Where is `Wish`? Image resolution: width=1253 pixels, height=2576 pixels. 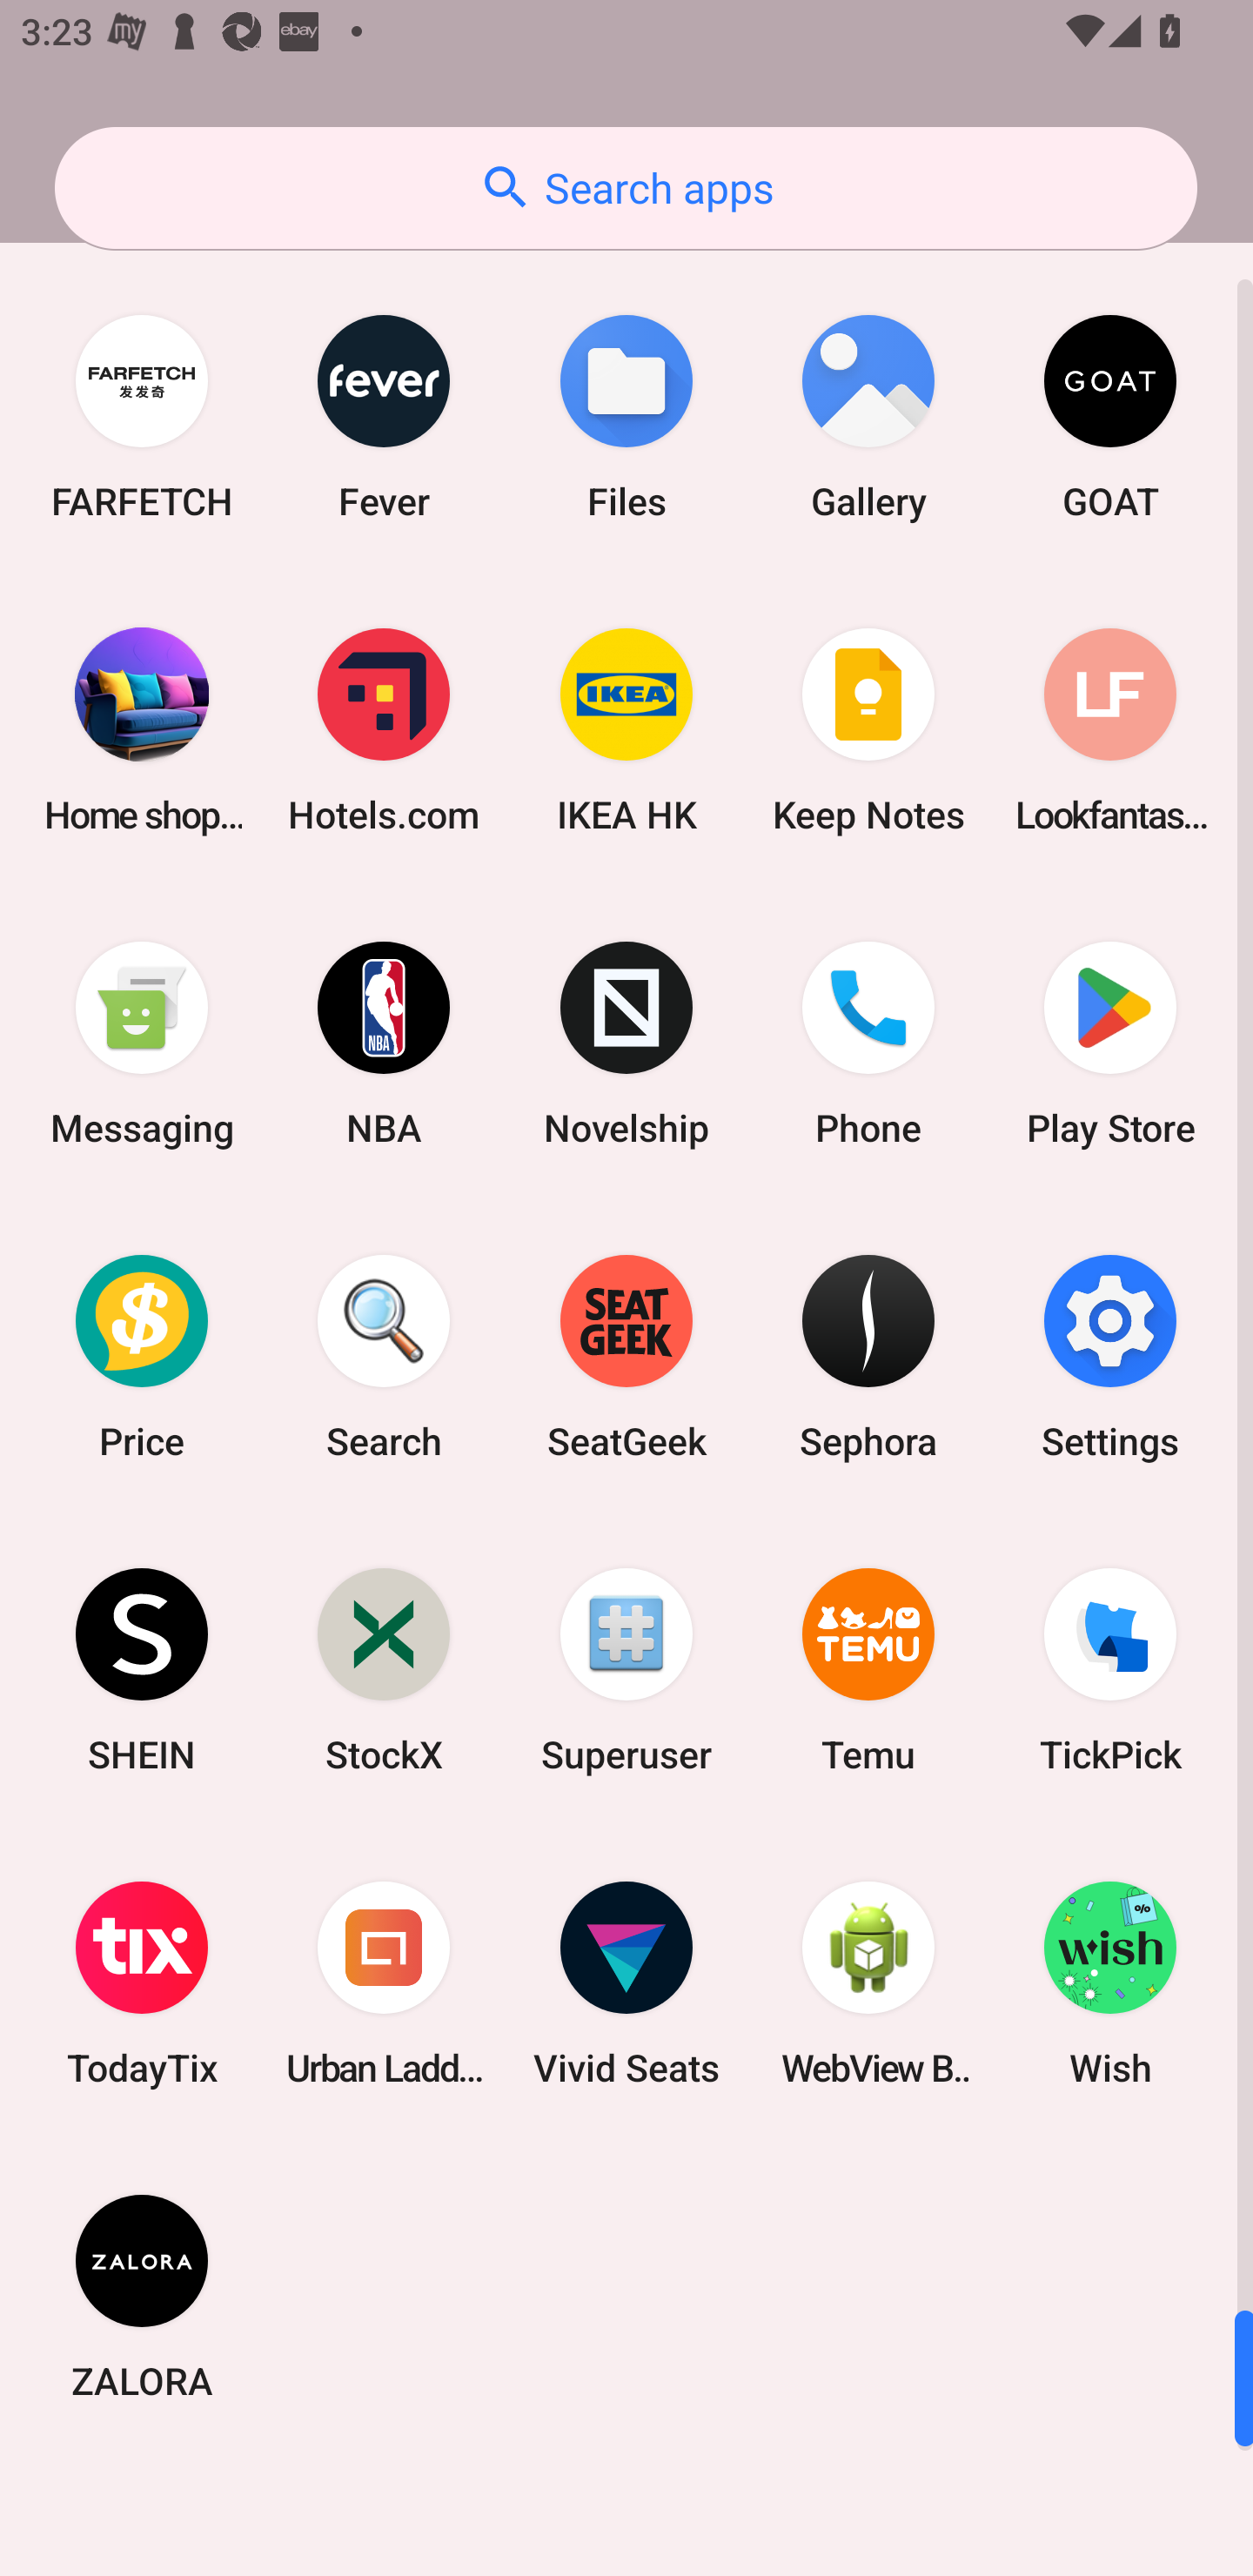
Wish is located at coordinates (1110, 1982).